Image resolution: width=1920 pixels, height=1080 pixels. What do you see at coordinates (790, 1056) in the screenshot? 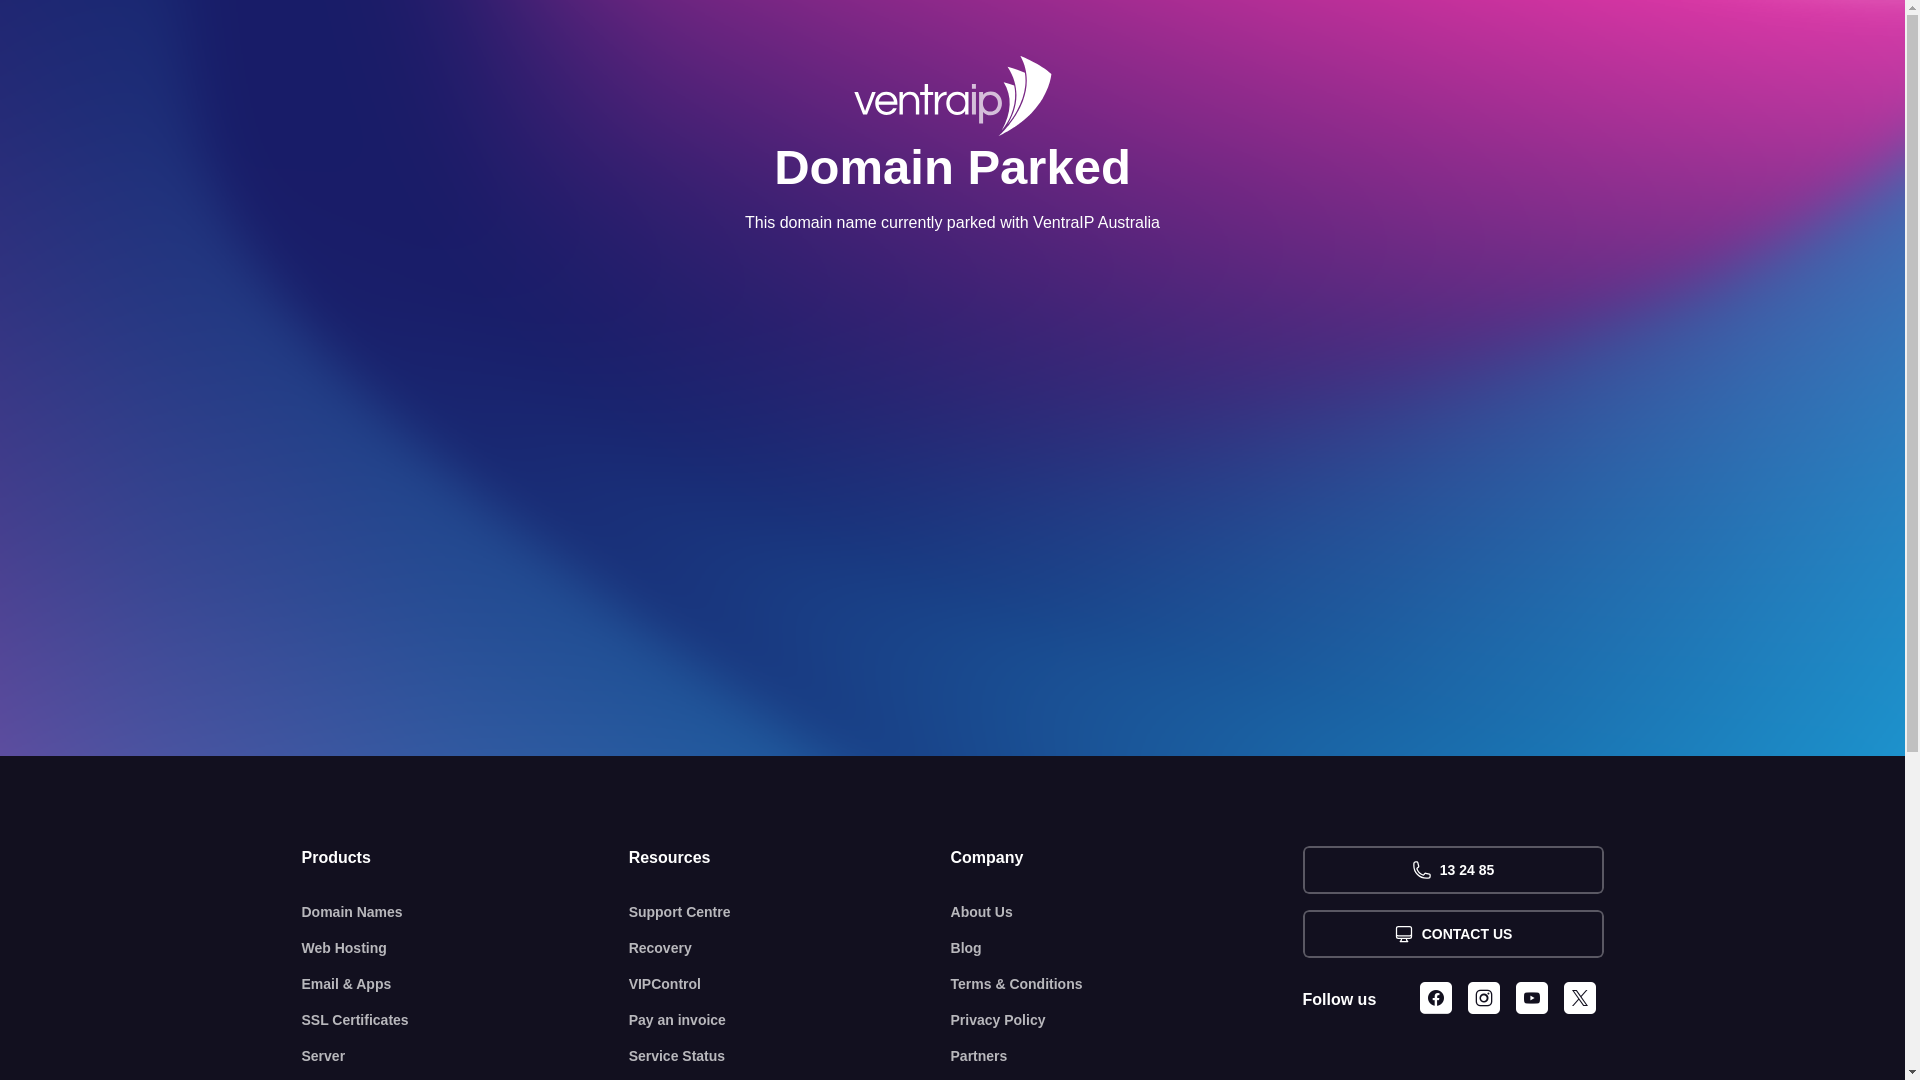
I see `Service Status` at bounding box center [790, 1056].